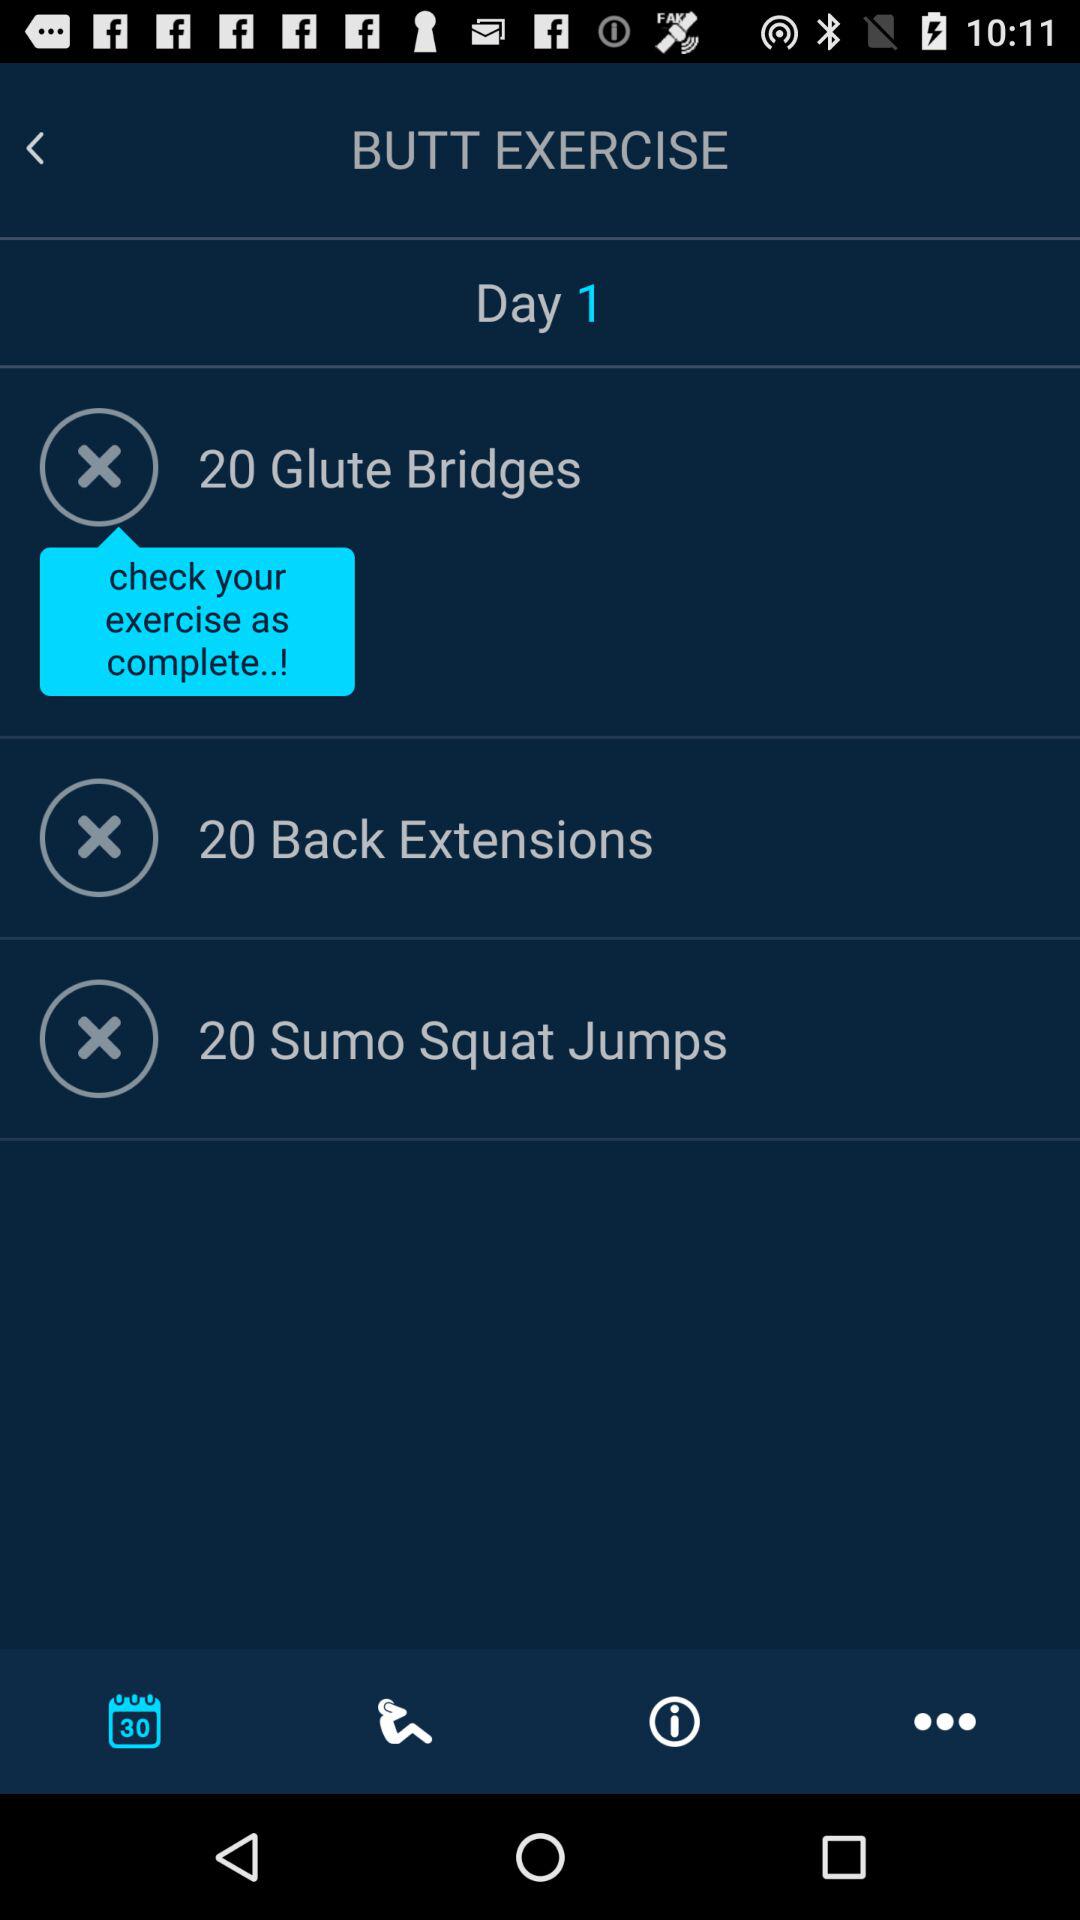  I want to click on go back, so click(59, 148).